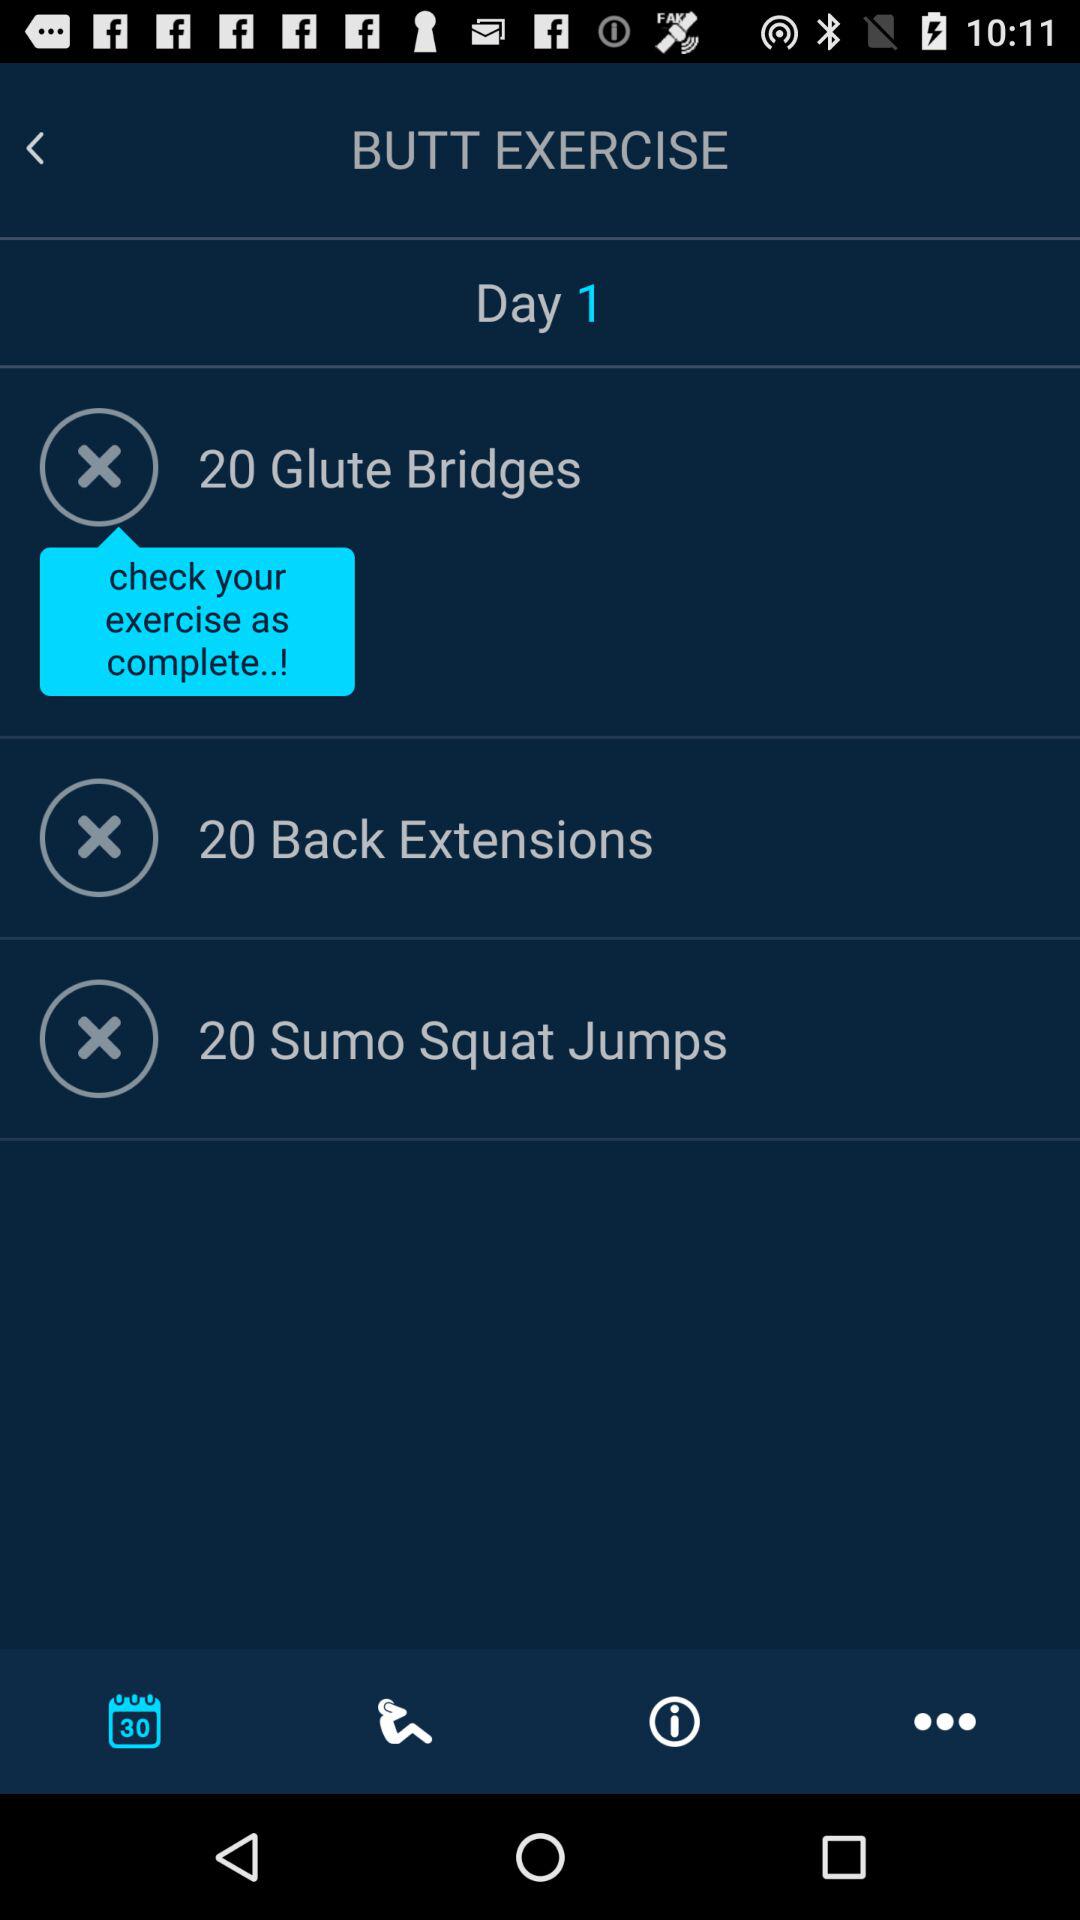  I want to click on go back, so click(59, 148).